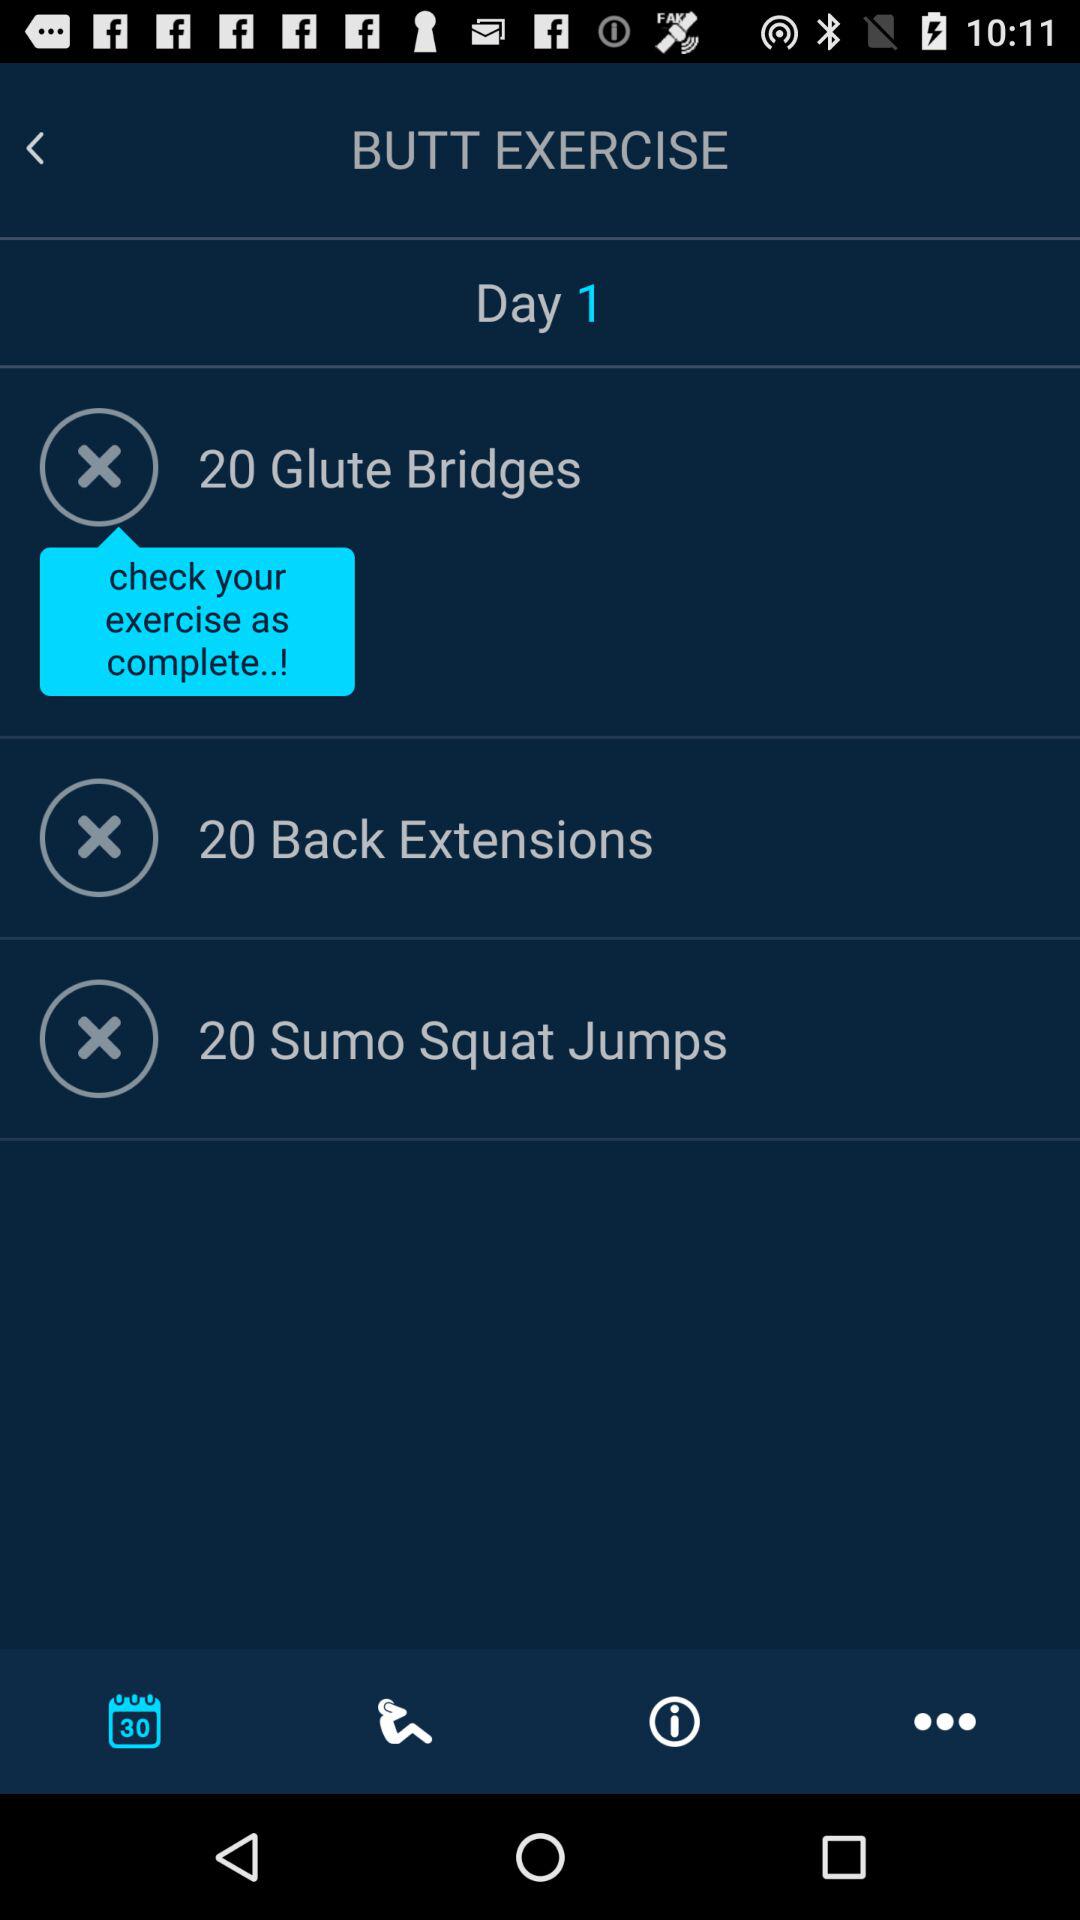  I want to click on go back, so click(59, 148).